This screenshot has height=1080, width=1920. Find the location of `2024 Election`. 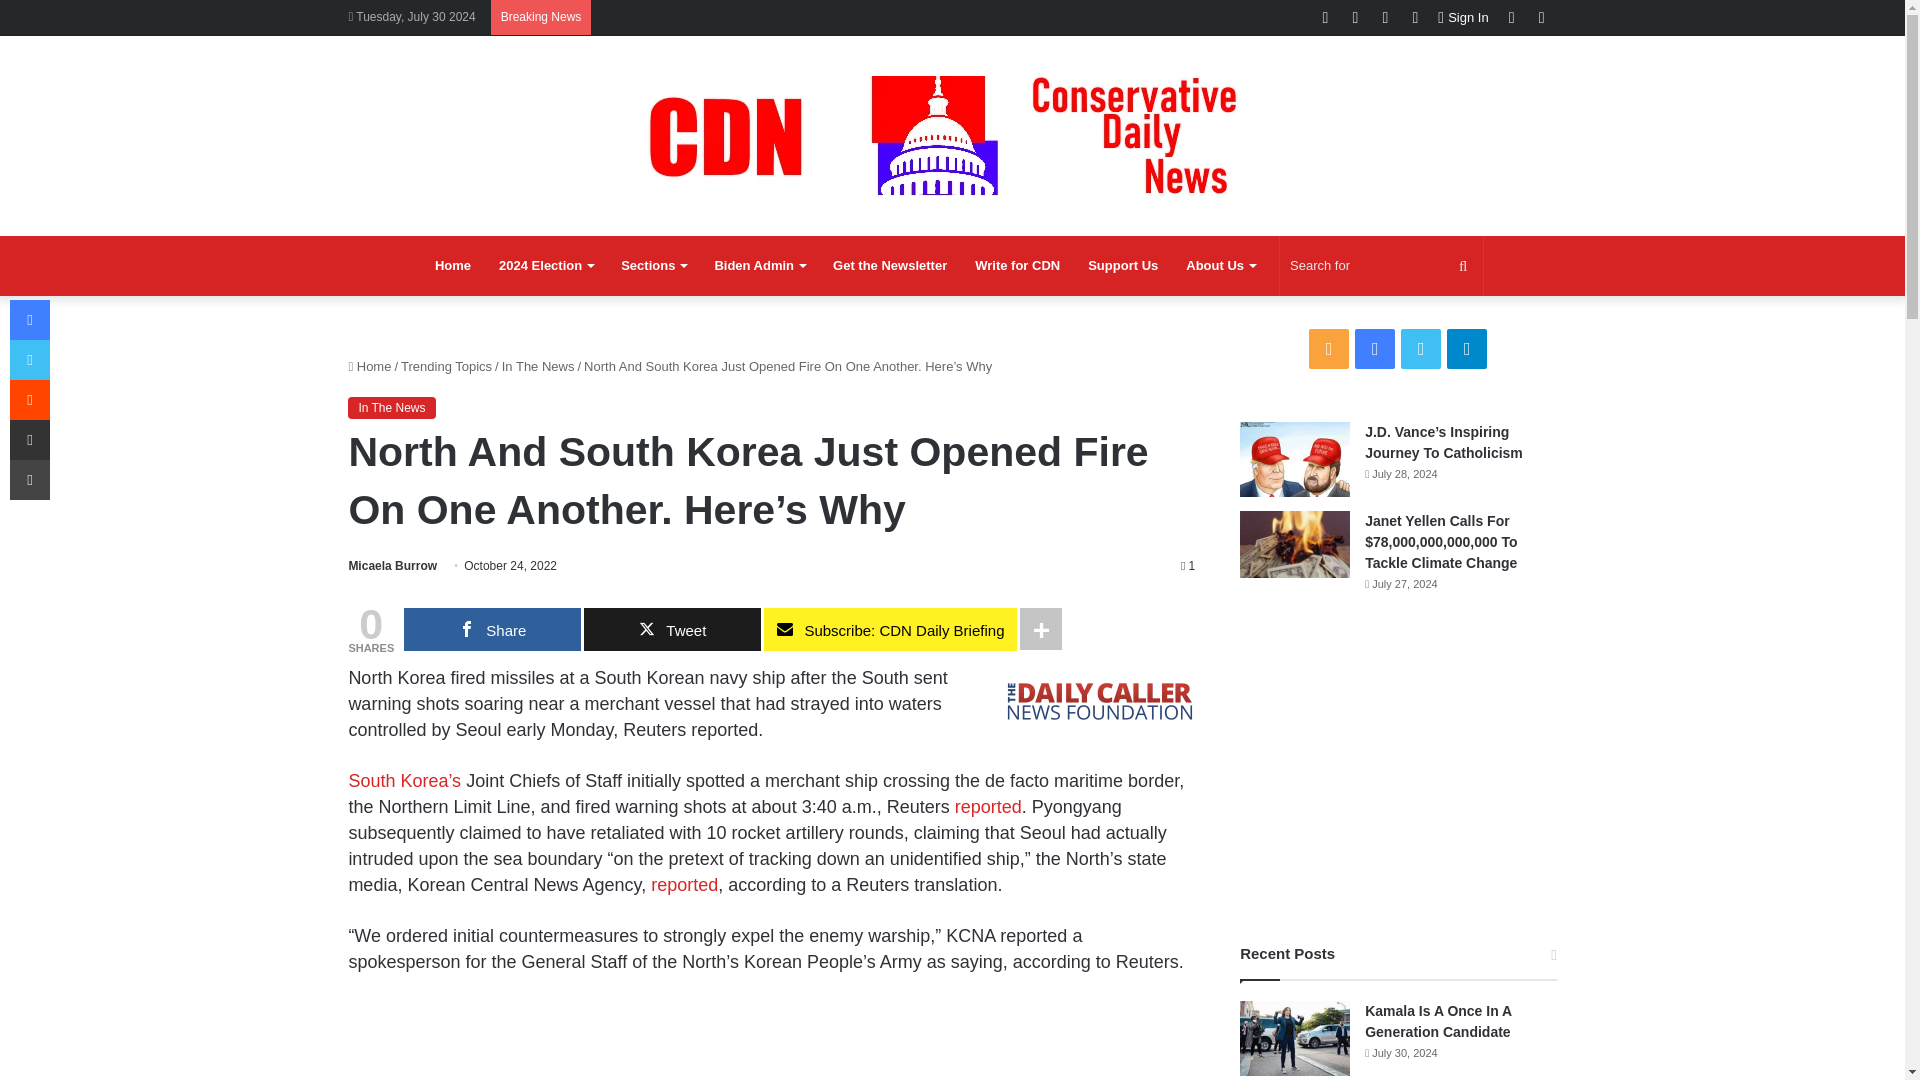

2024 Election is located at coordinates (546, 266).